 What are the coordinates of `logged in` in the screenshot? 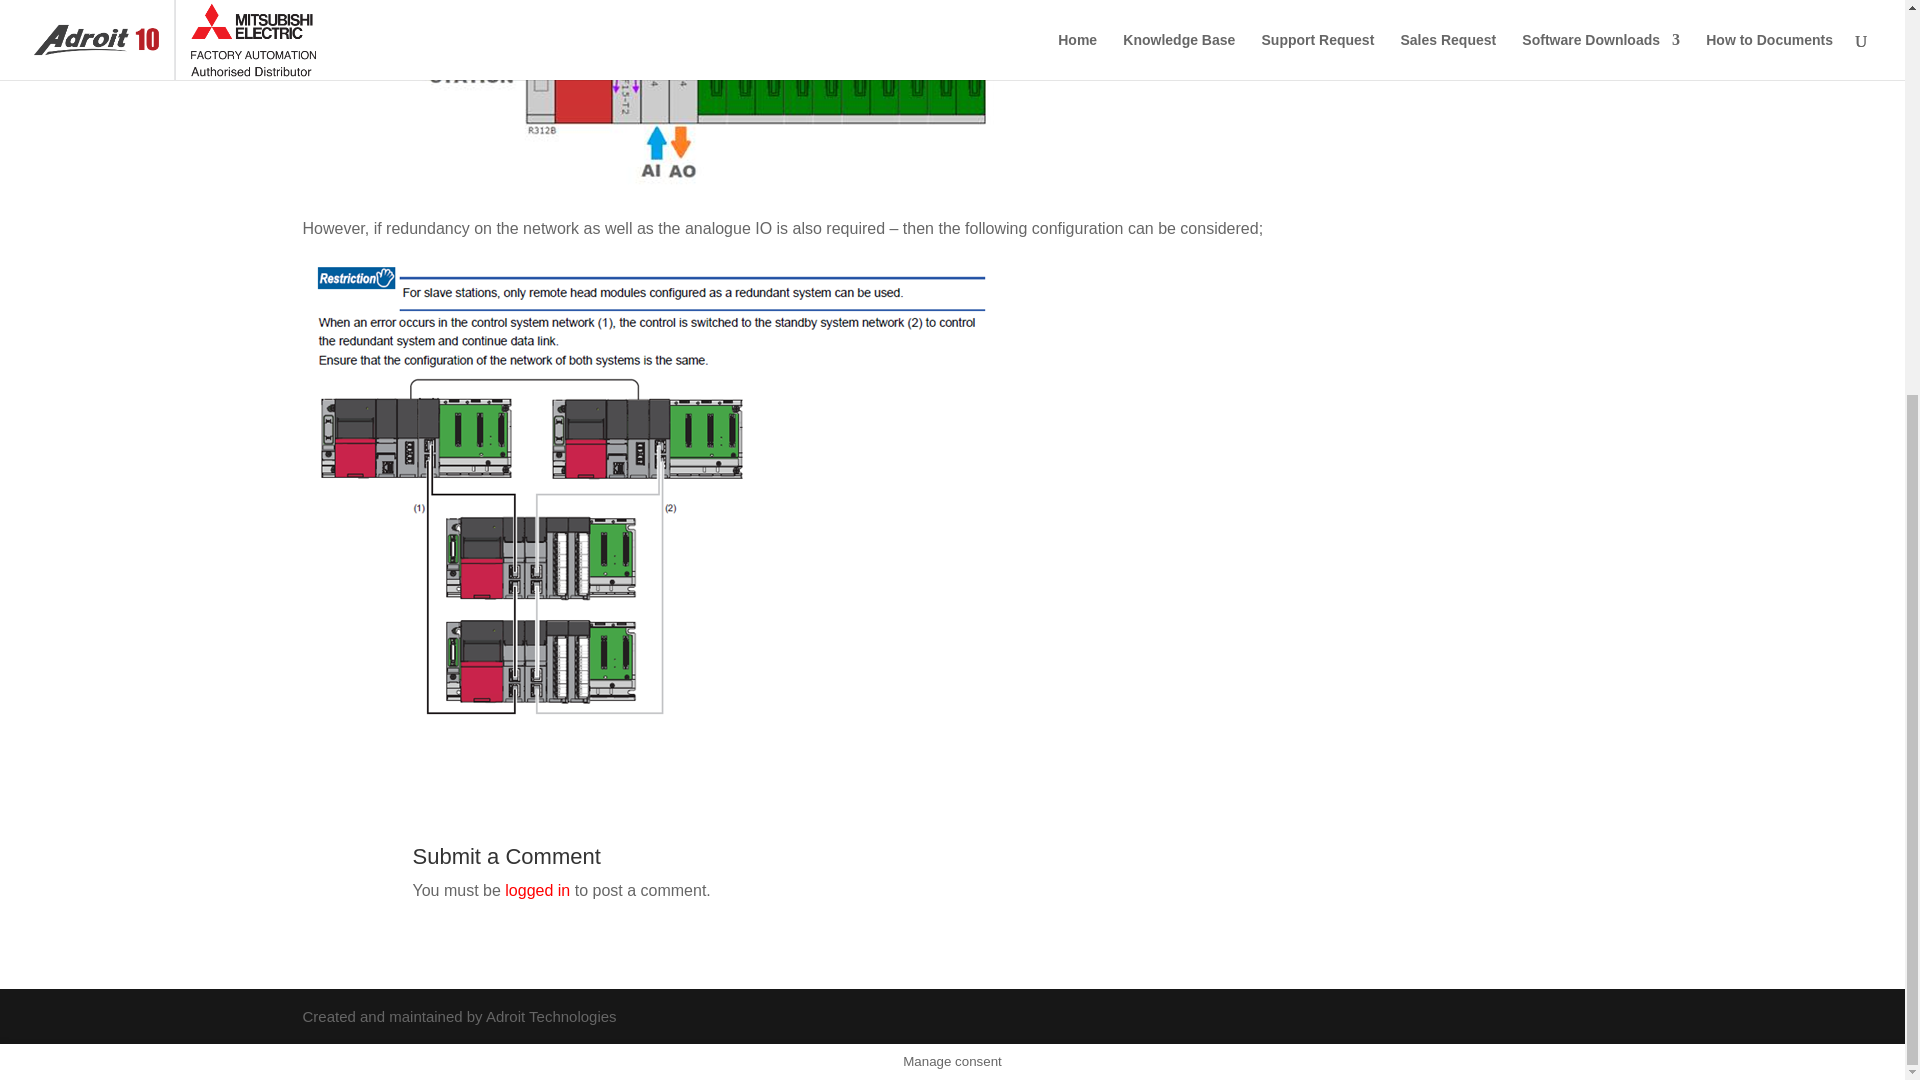 It's located at (537, 890).